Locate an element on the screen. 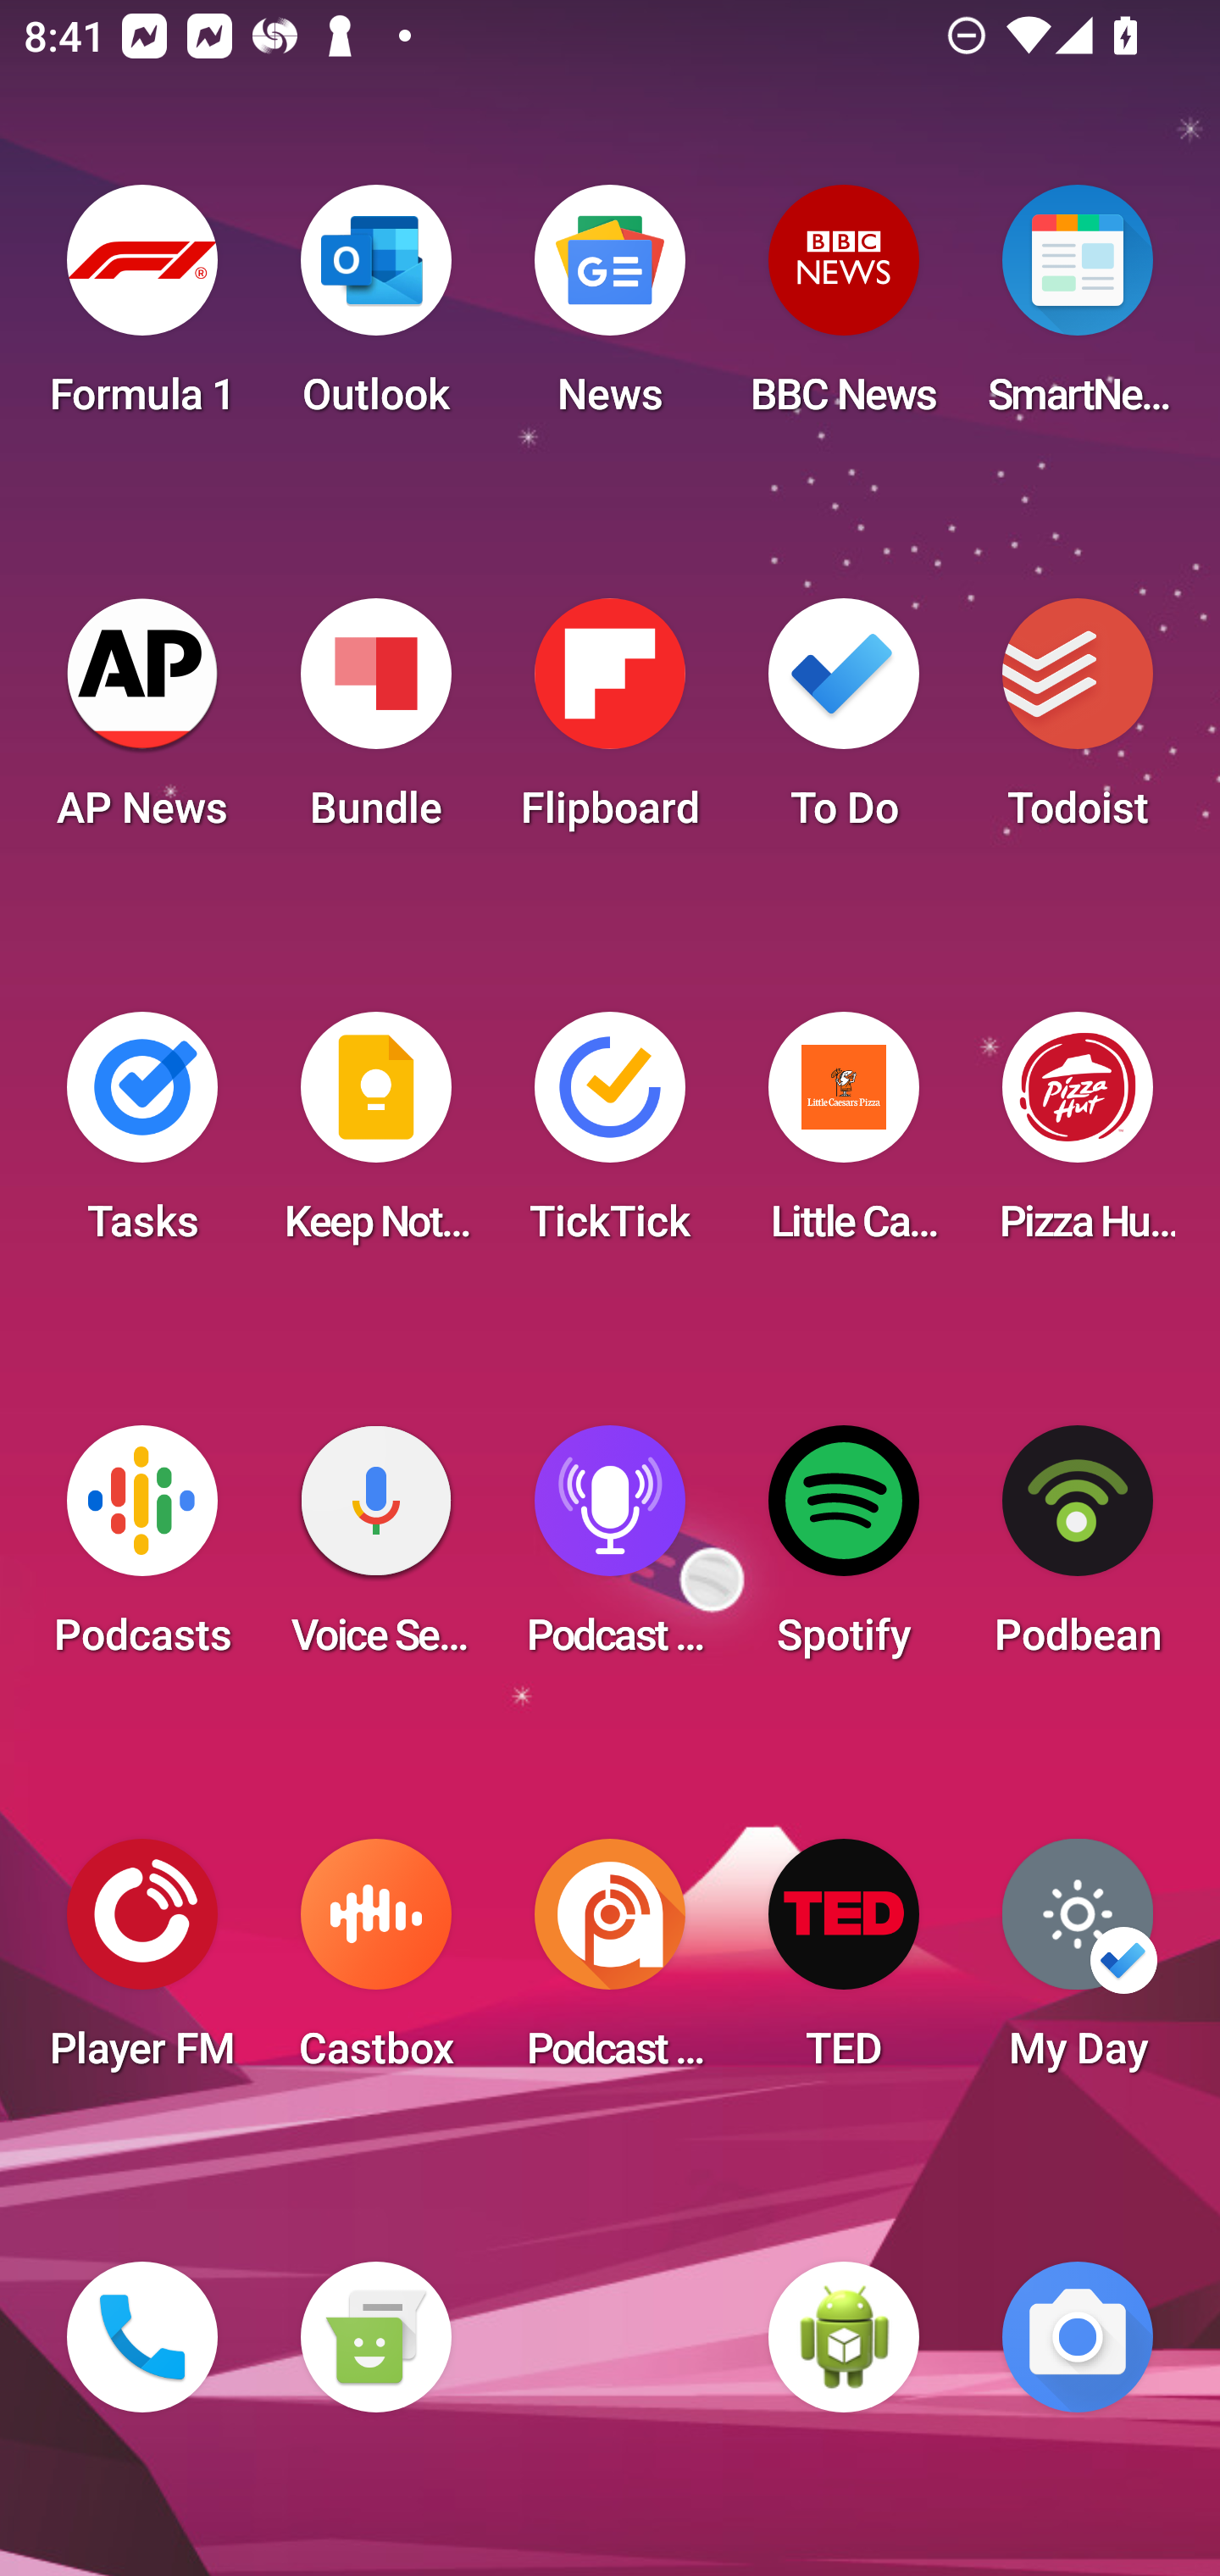 The height and width of the screenshot is (2576, 1220). Podcasts is located at coordinates (142, 1551).